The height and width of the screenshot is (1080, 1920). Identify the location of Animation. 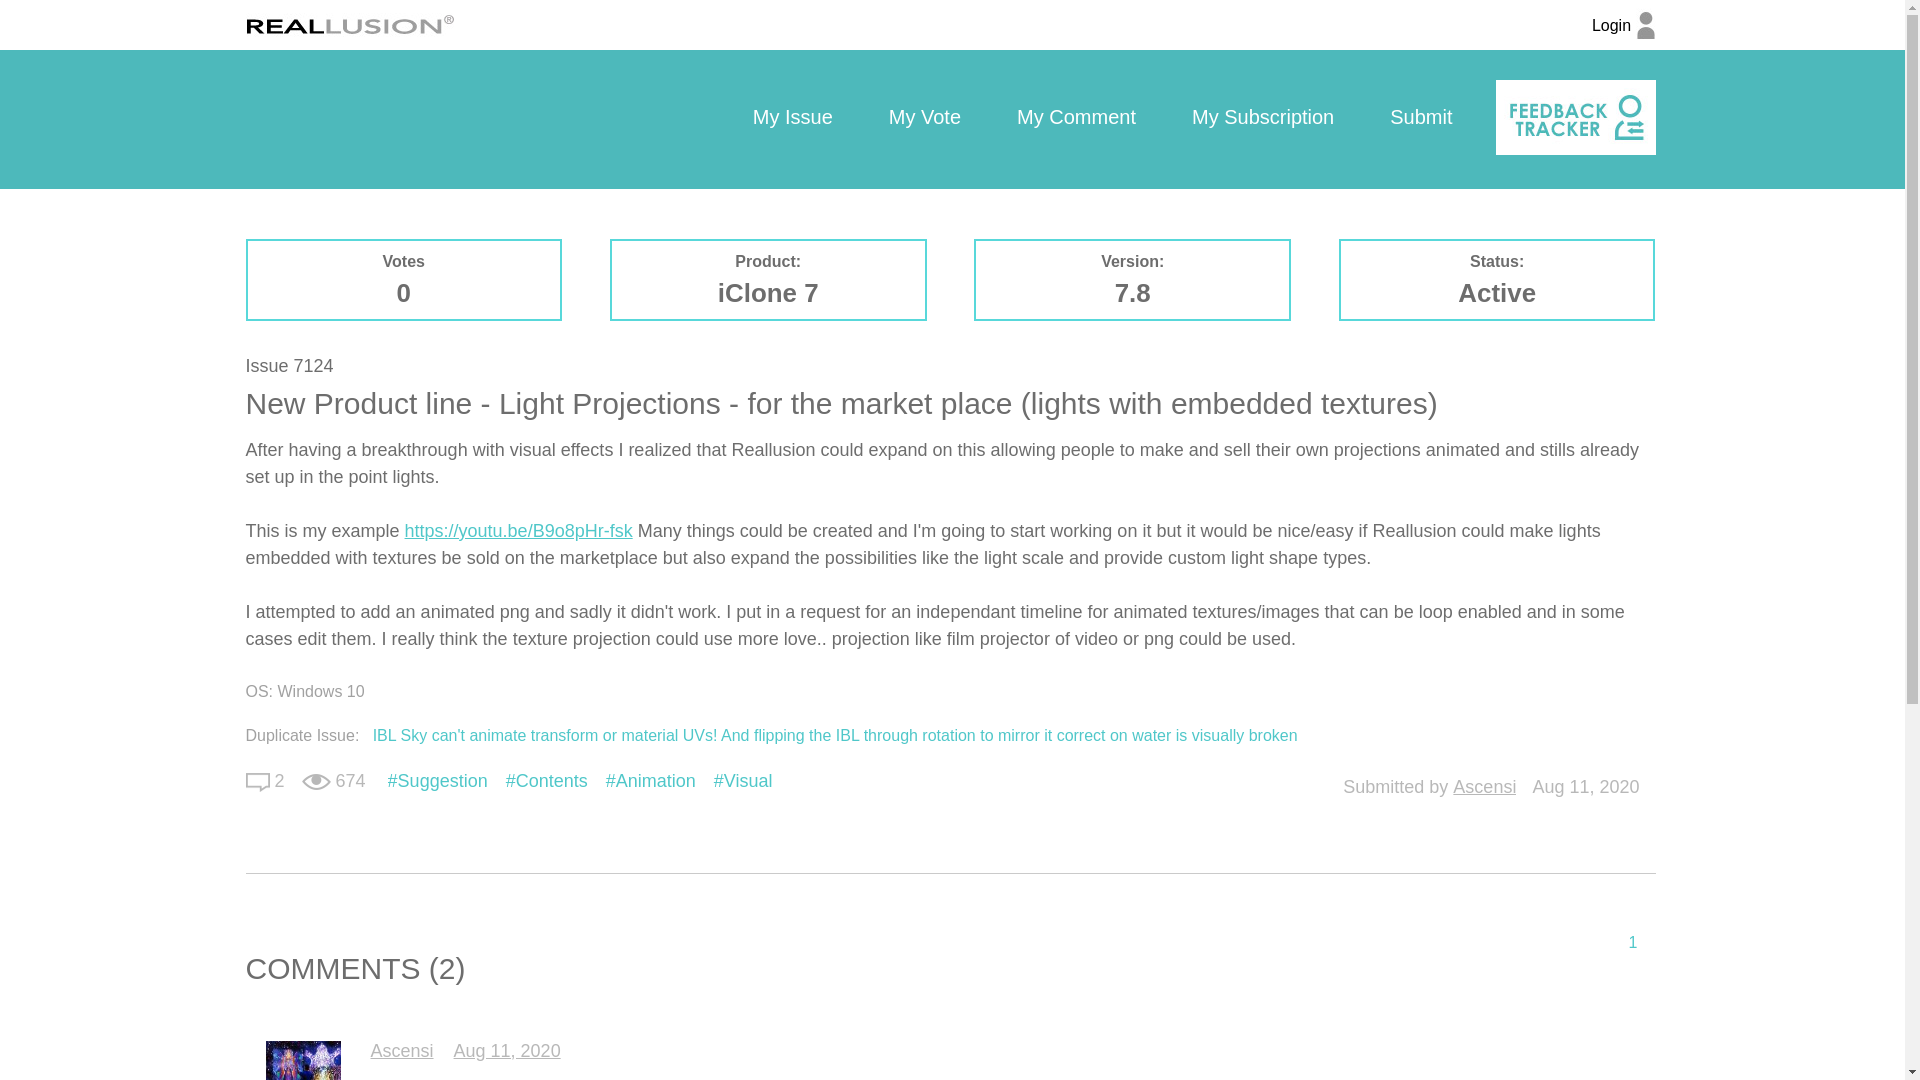
(650, 780).